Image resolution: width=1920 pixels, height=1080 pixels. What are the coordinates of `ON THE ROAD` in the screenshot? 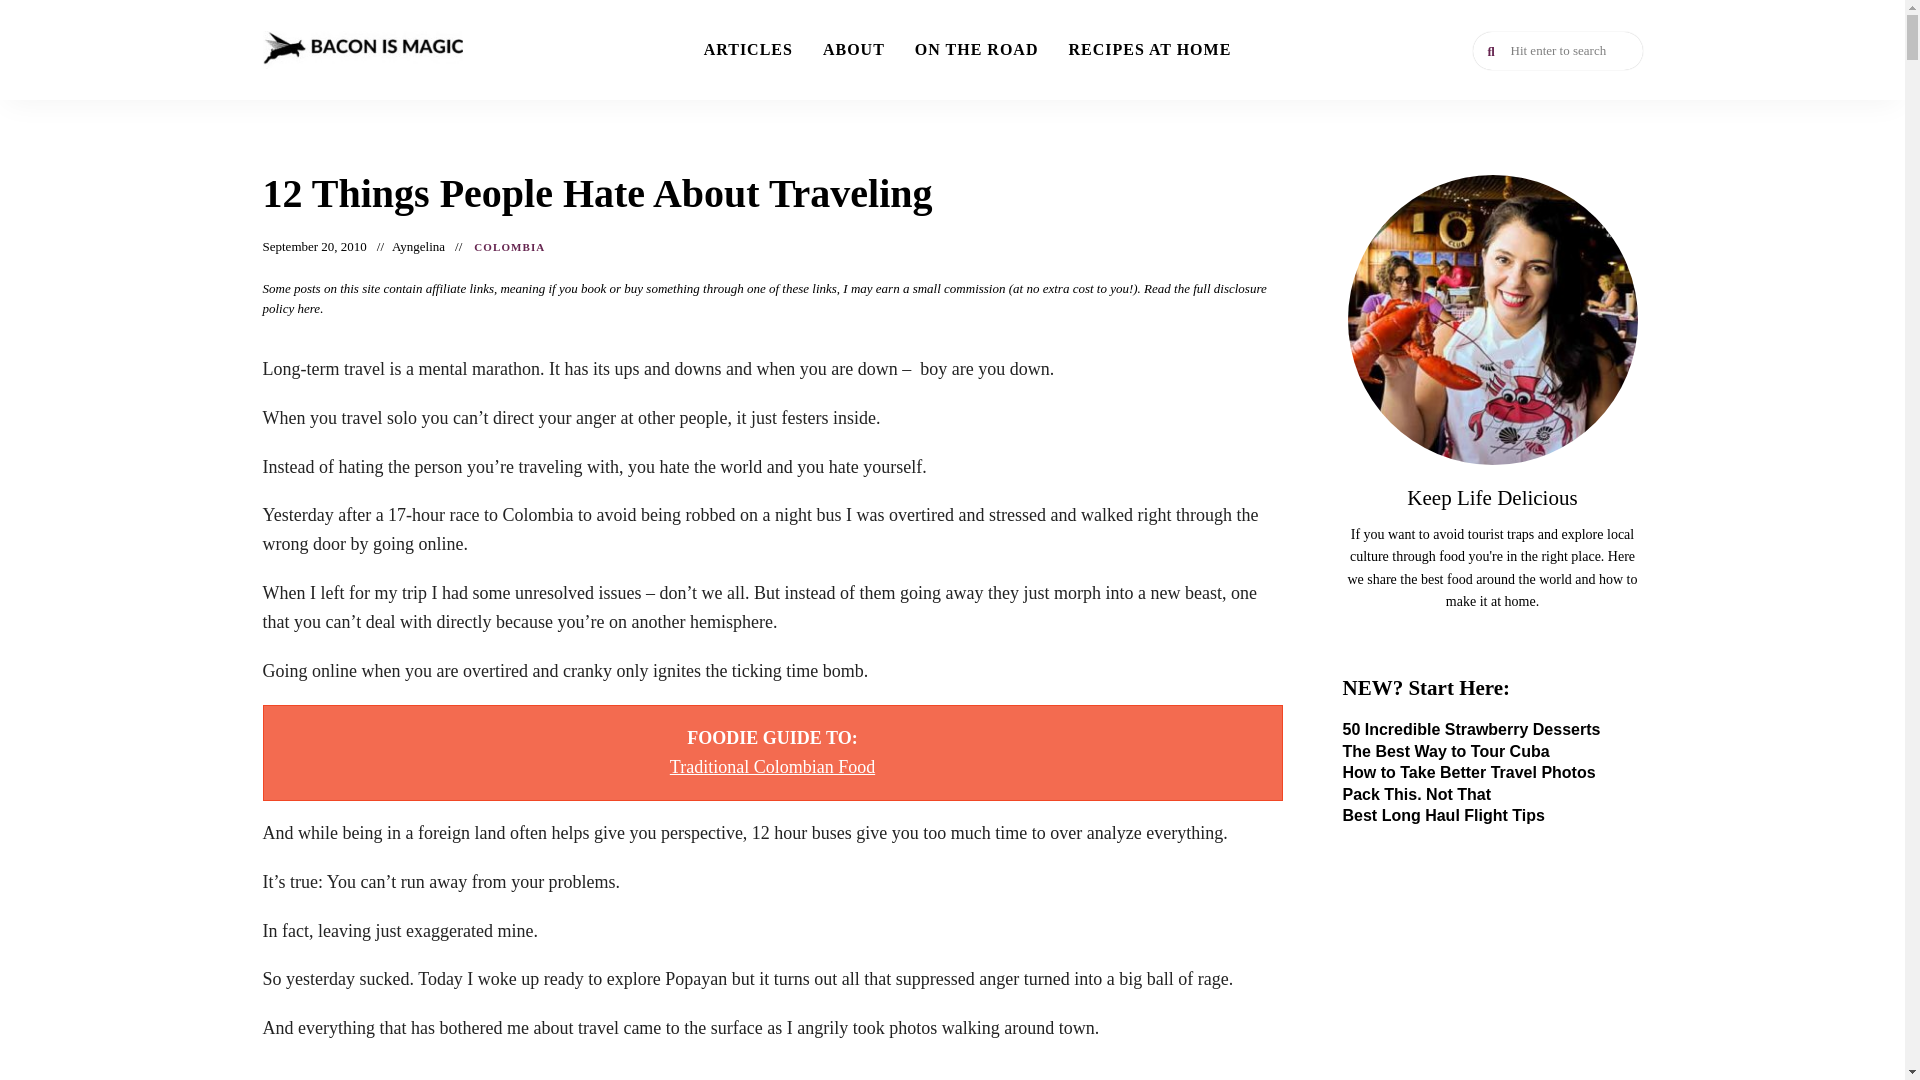 It's located at (977, 50).